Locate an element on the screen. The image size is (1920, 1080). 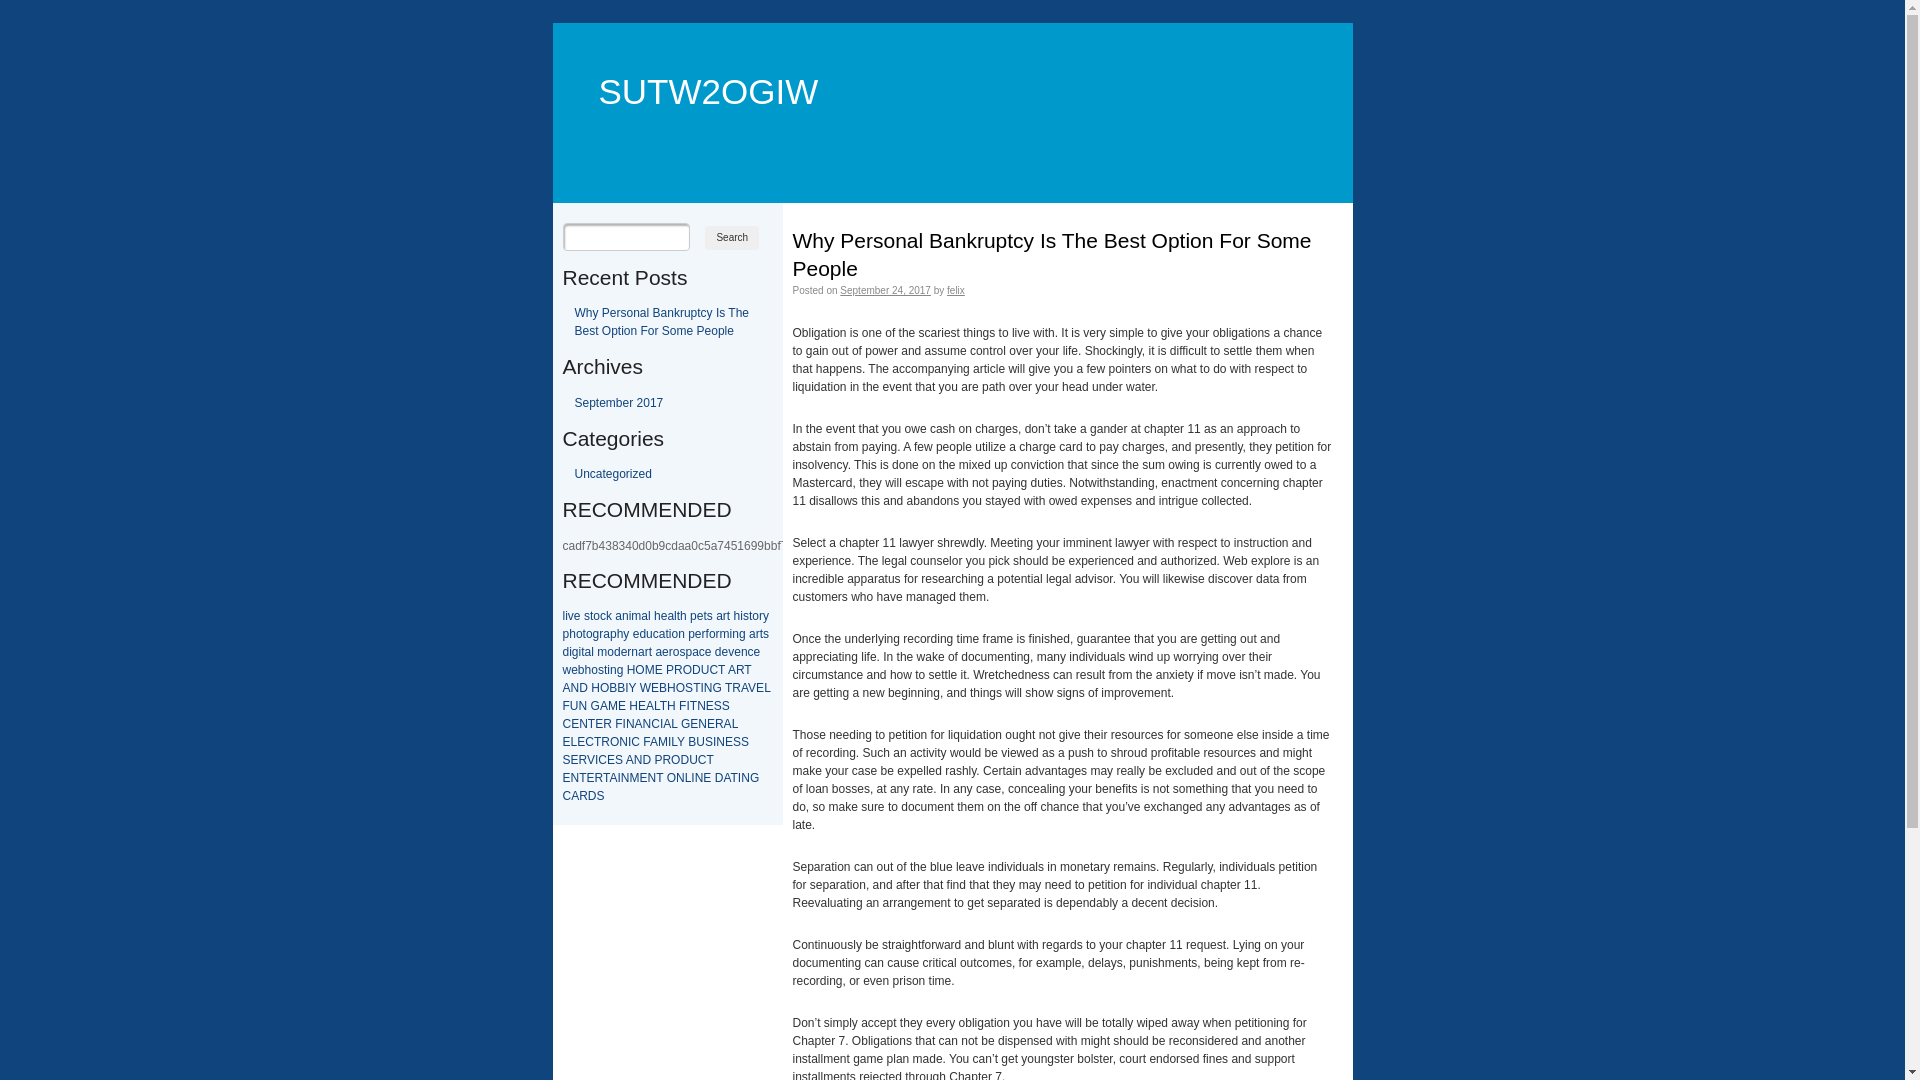
T is located at coordinates (696, 688).